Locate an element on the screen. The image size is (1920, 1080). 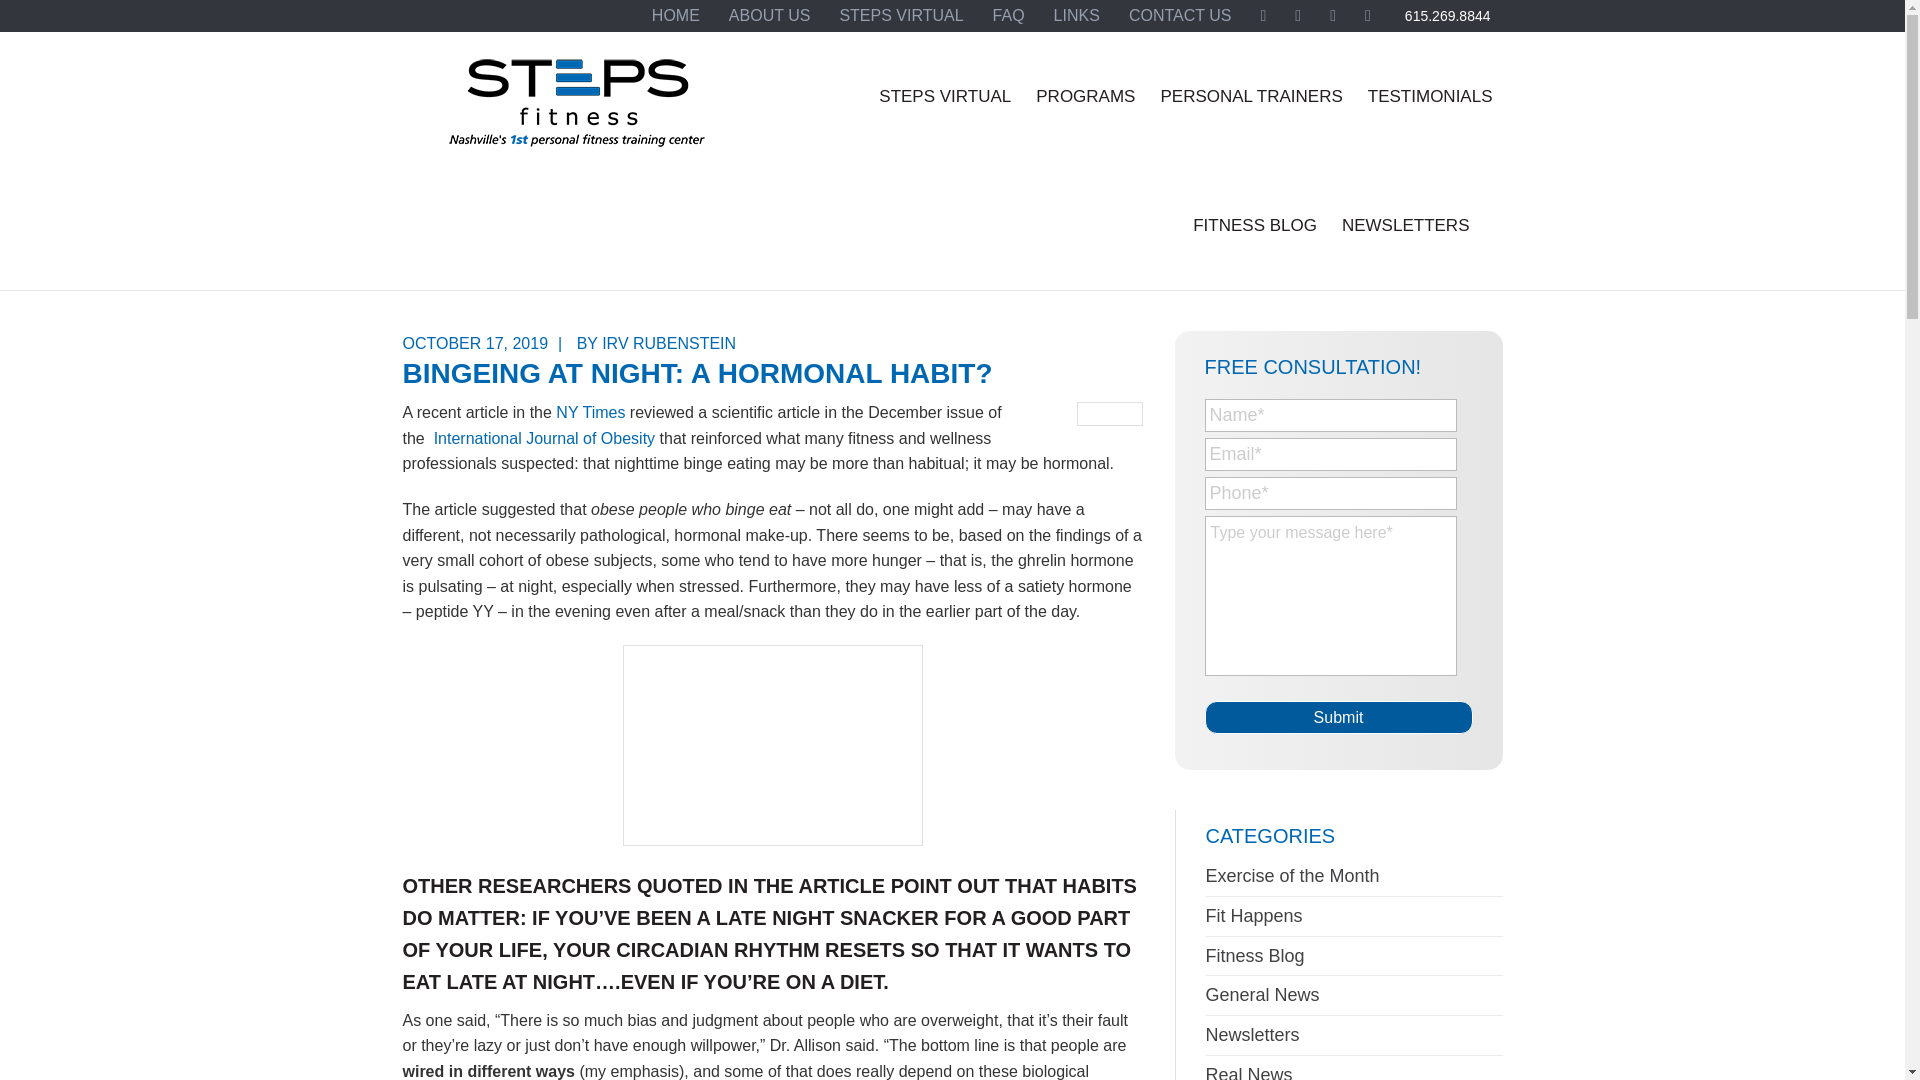
HOME is located at coordinates (676, 16).